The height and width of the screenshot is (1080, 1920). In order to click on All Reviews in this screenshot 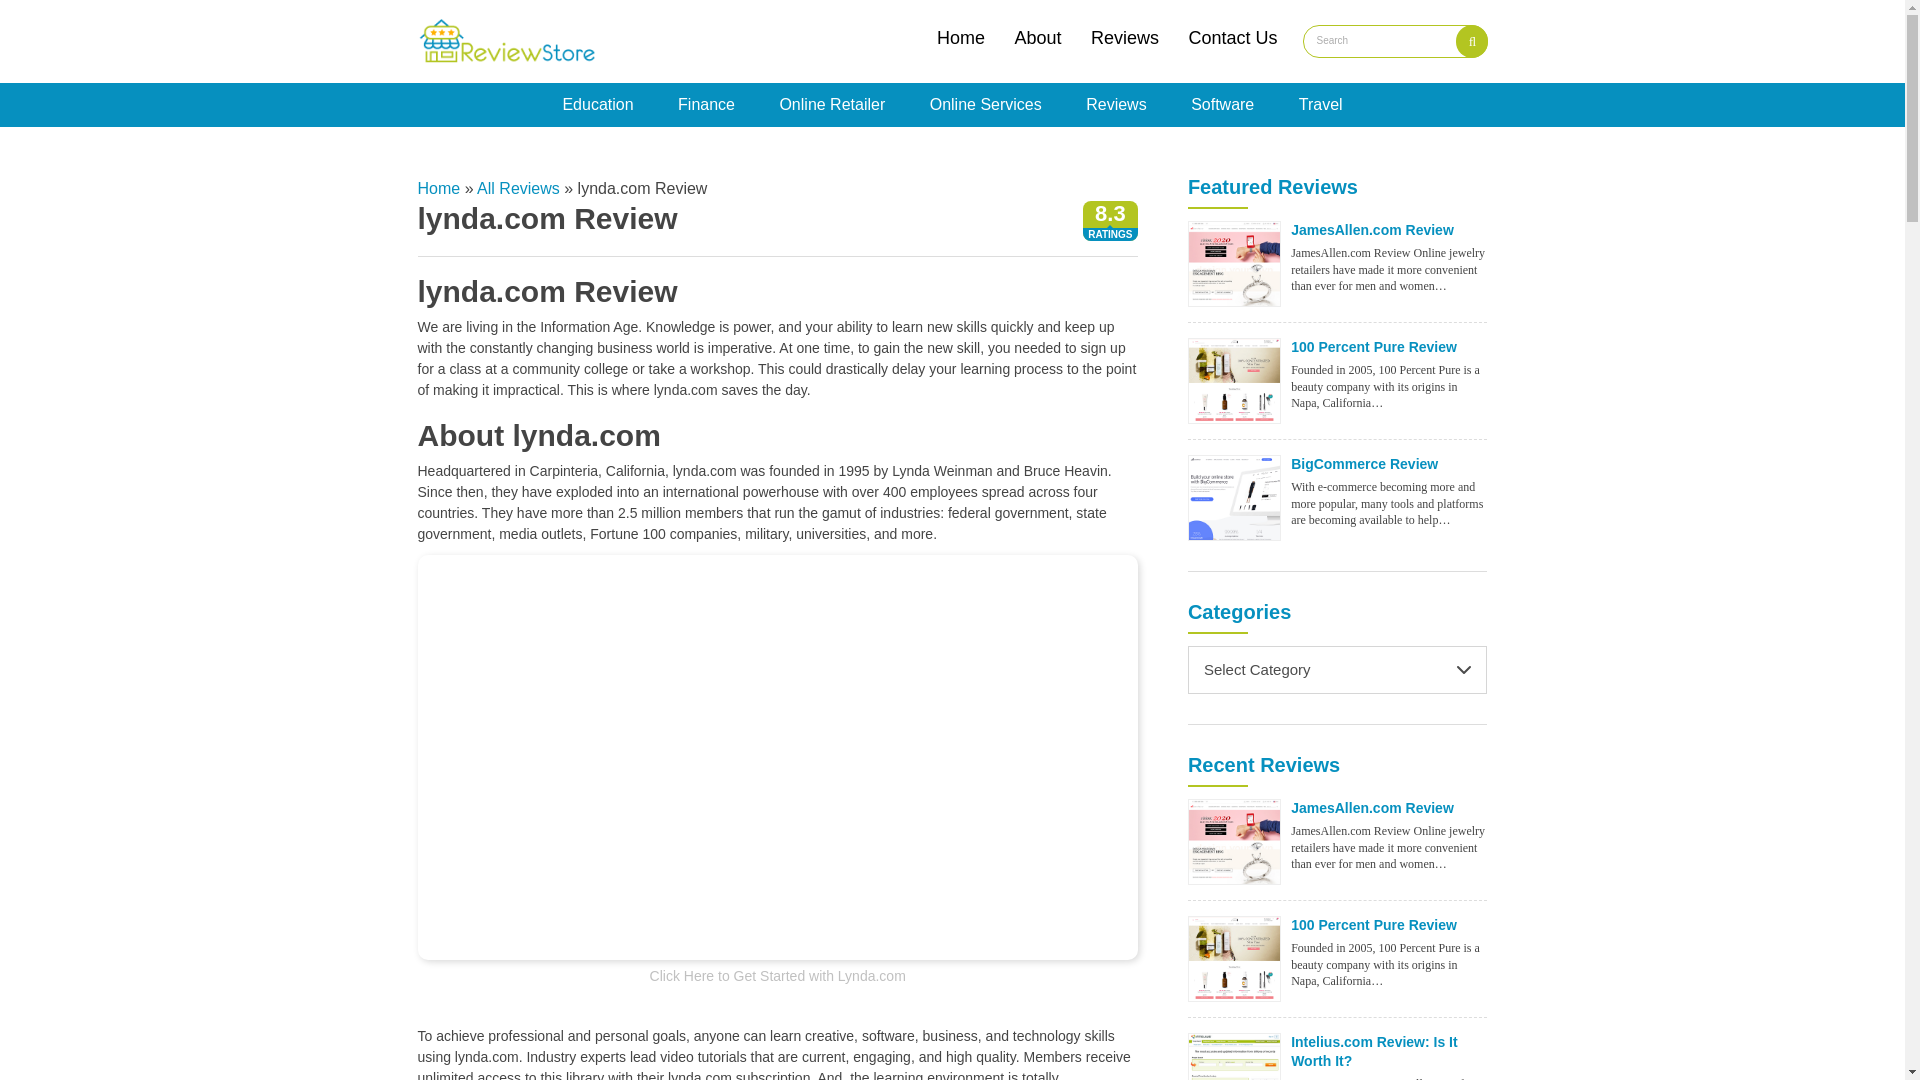, I will do `click(518, 188)`.